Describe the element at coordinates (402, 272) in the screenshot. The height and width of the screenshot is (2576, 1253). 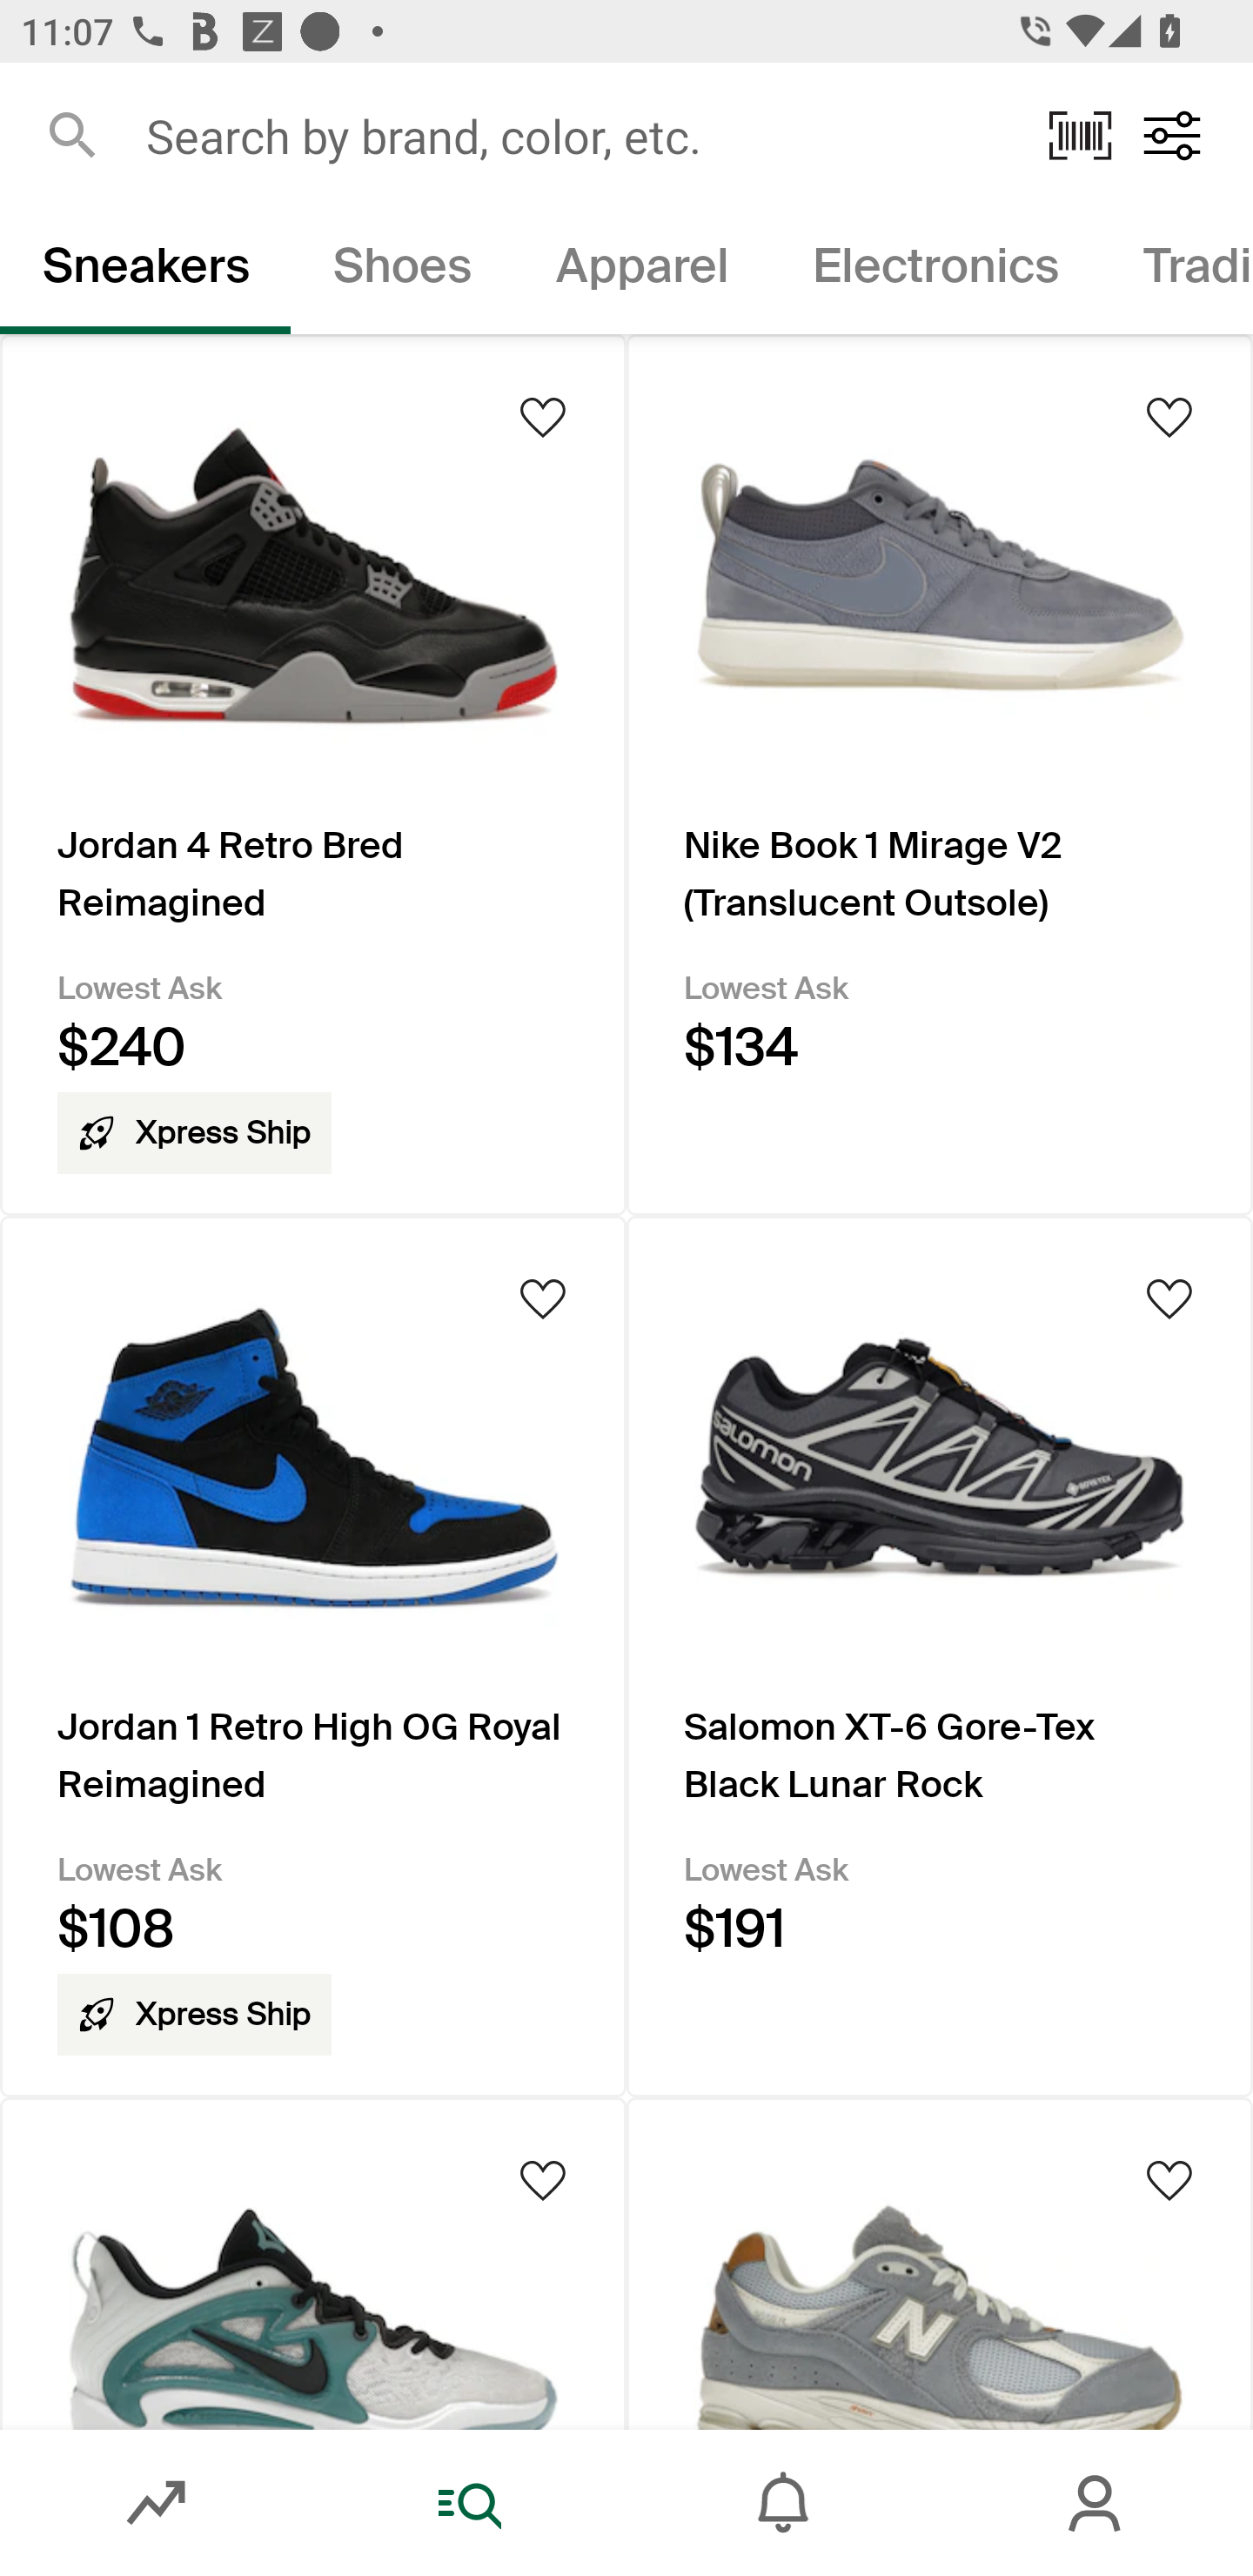
I see `Shoes` at that location.